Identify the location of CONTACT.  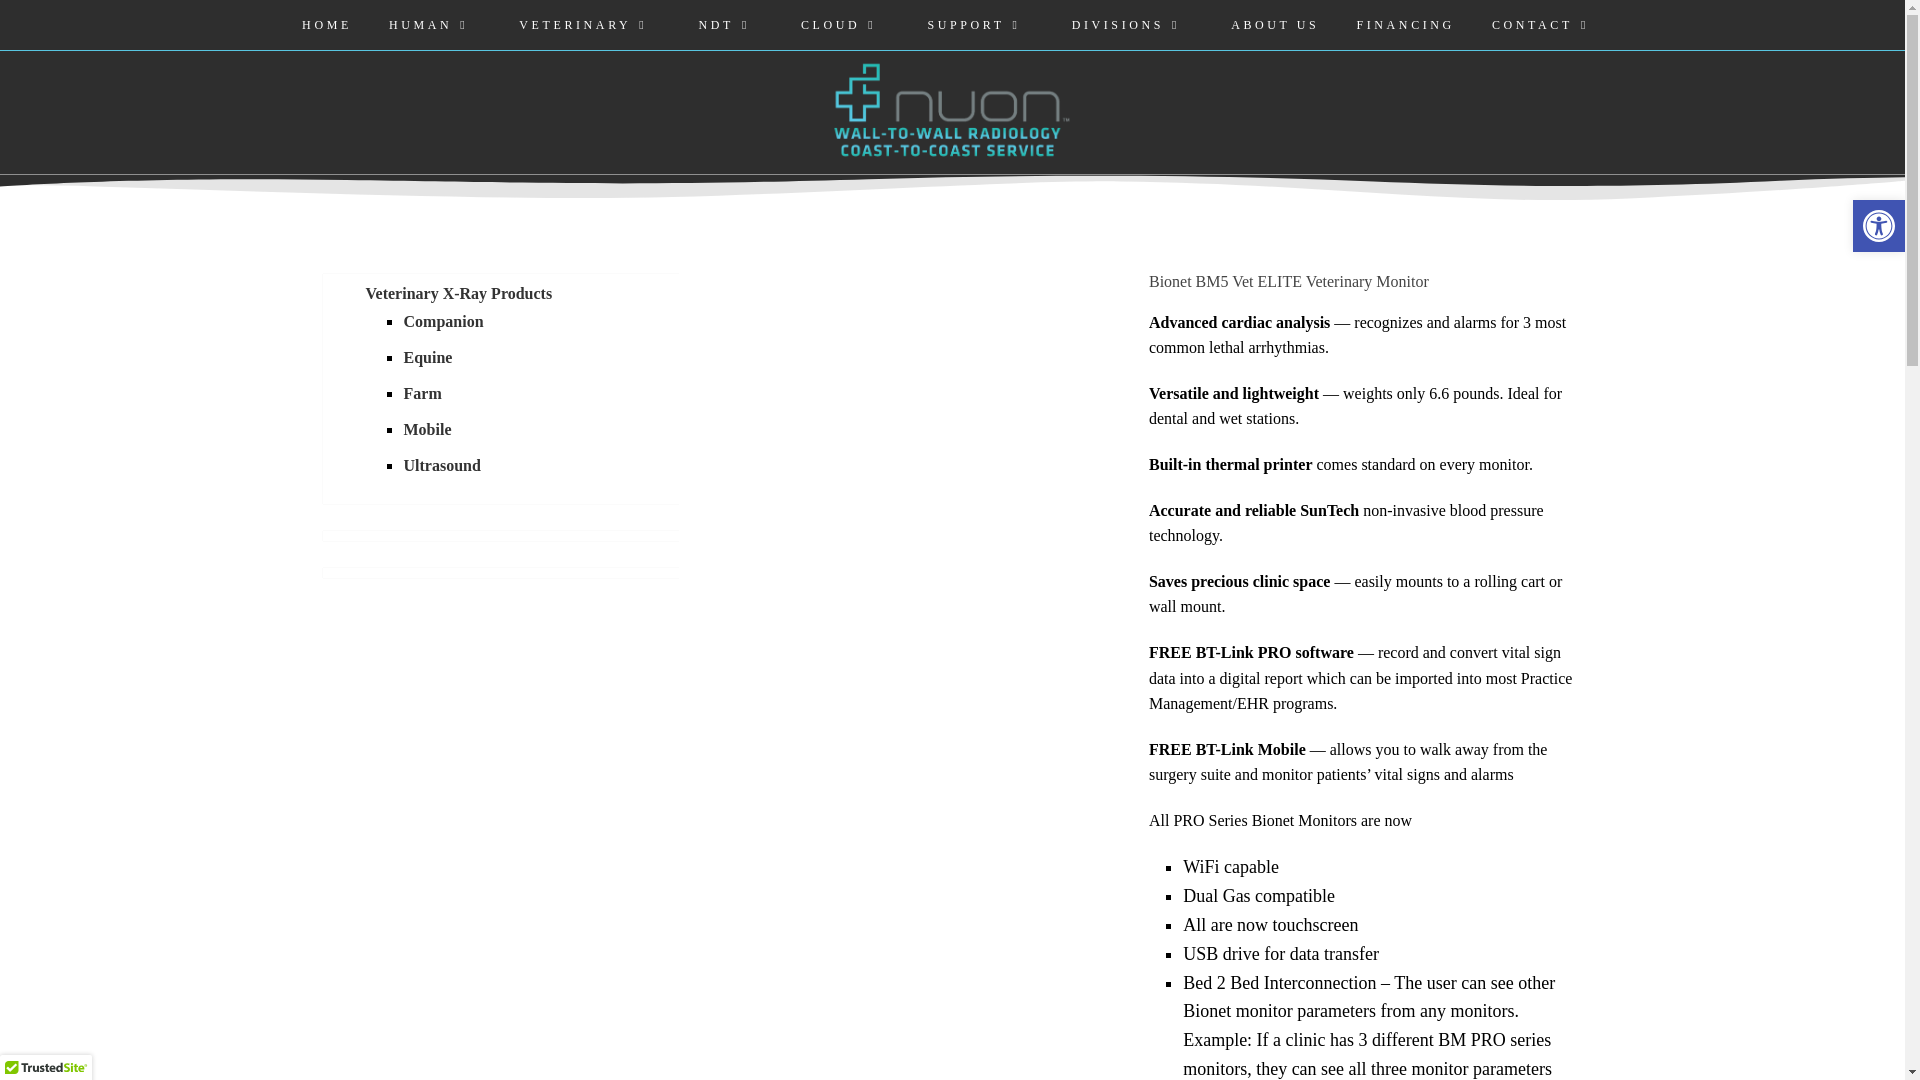
(1547, 24).